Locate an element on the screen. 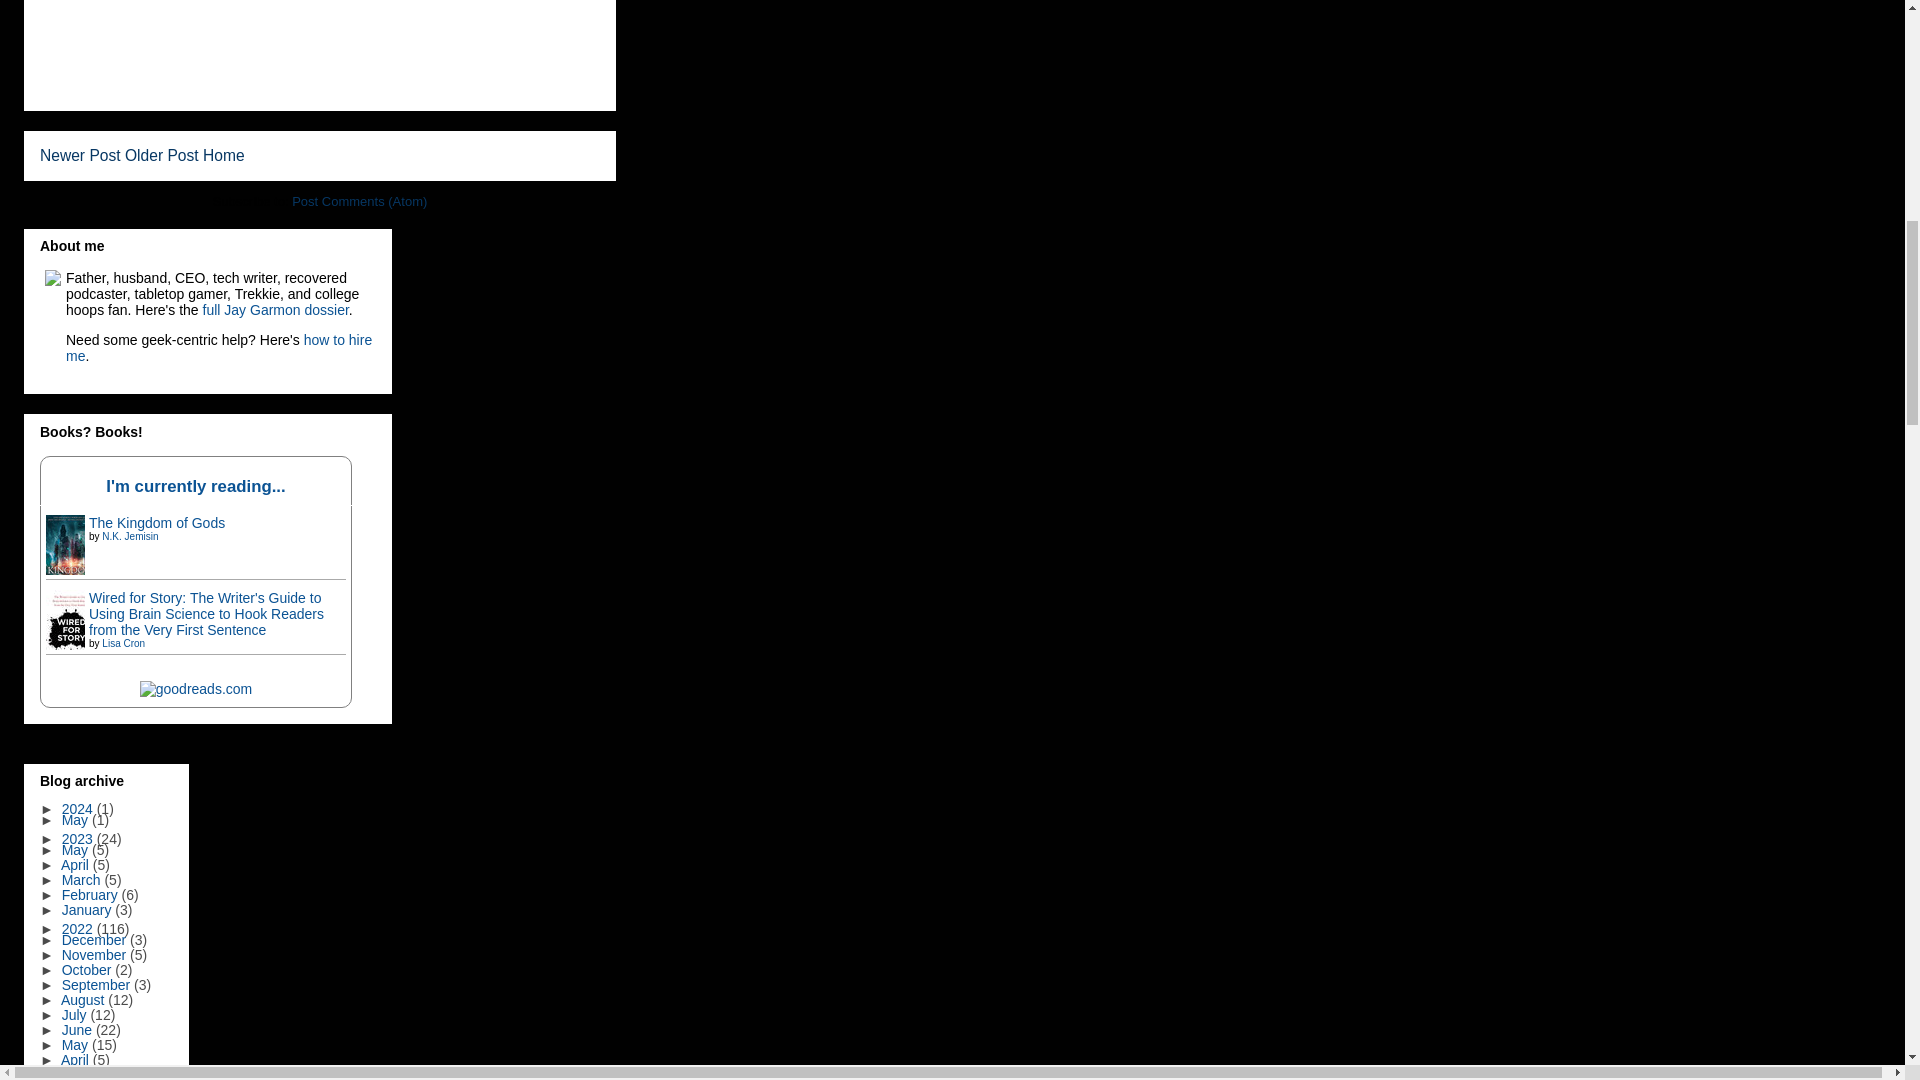  Older Post is located at coordinates (162, 155).